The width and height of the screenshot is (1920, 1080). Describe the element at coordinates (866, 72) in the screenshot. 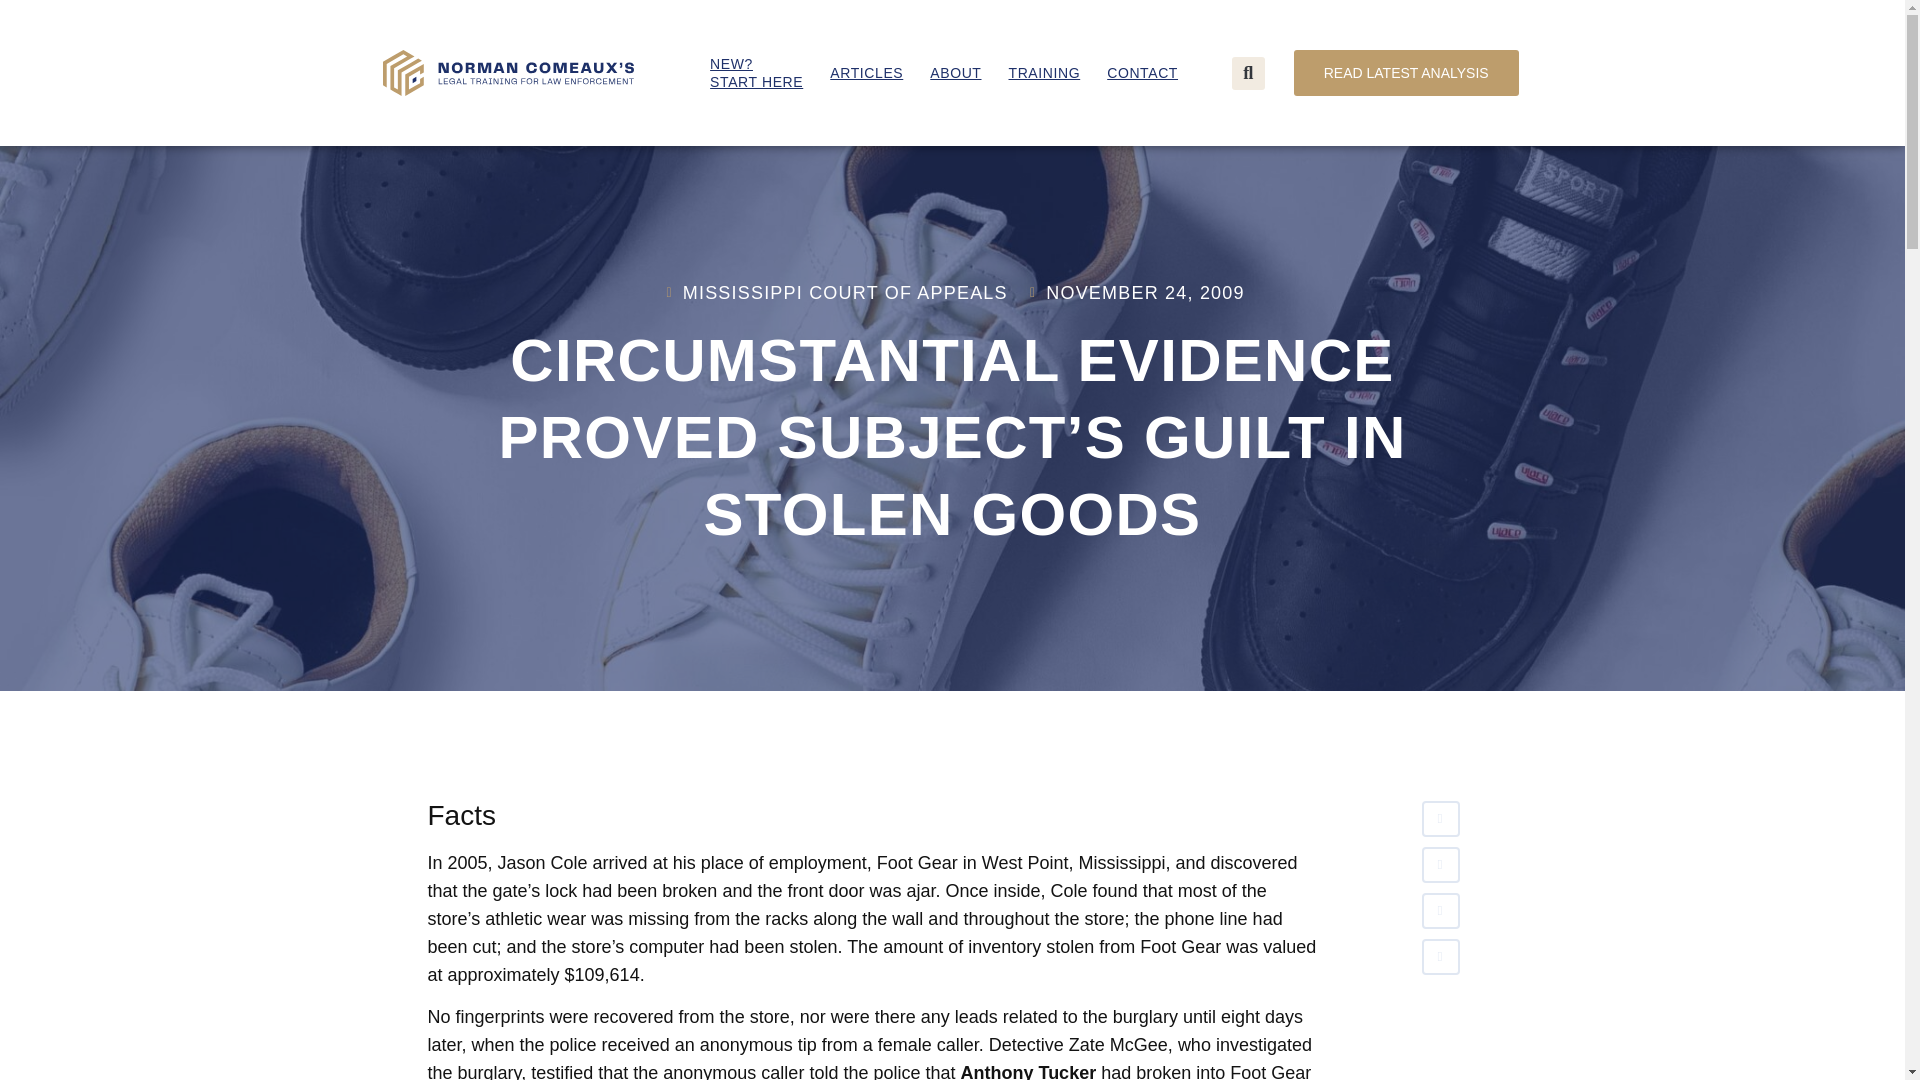

I see `CONTACT` at that location.